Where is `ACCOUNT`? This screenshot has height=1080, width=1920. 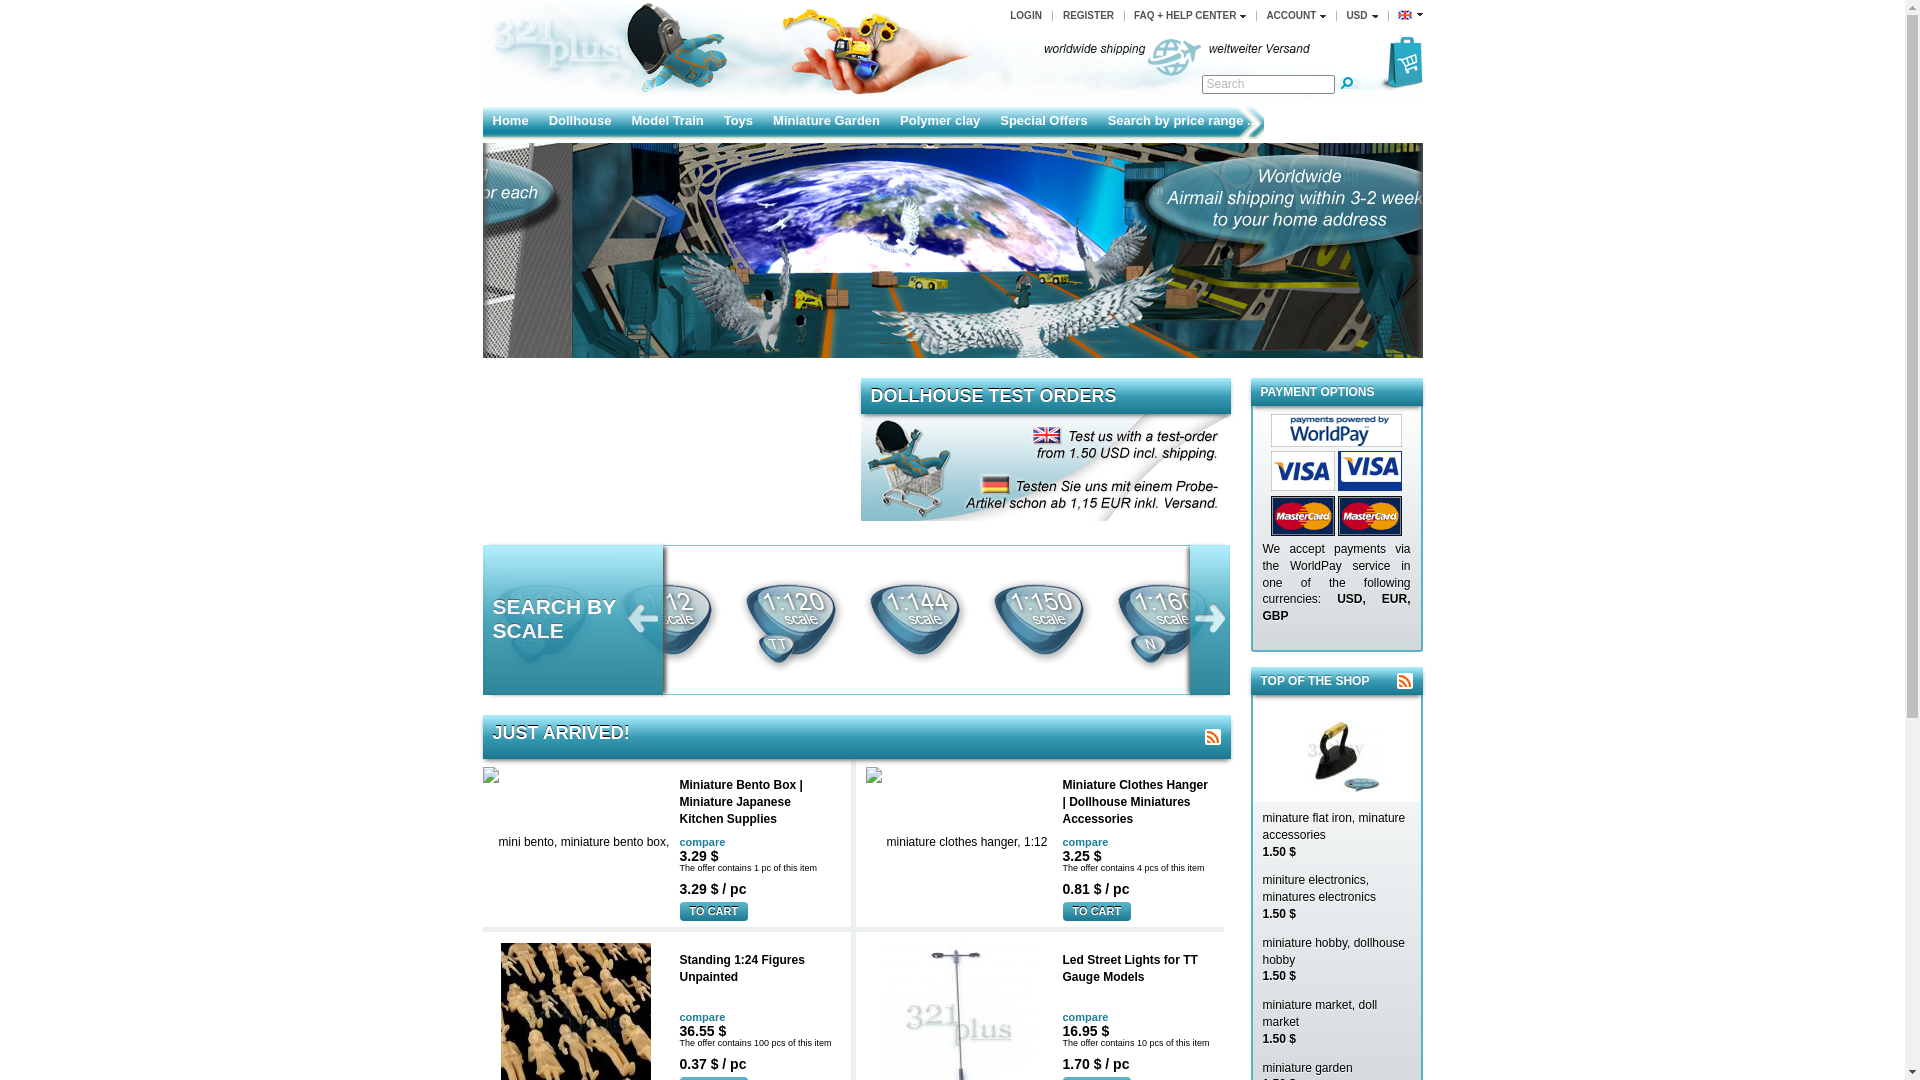
ACCOUNT is located at coordinates (1296, 16).